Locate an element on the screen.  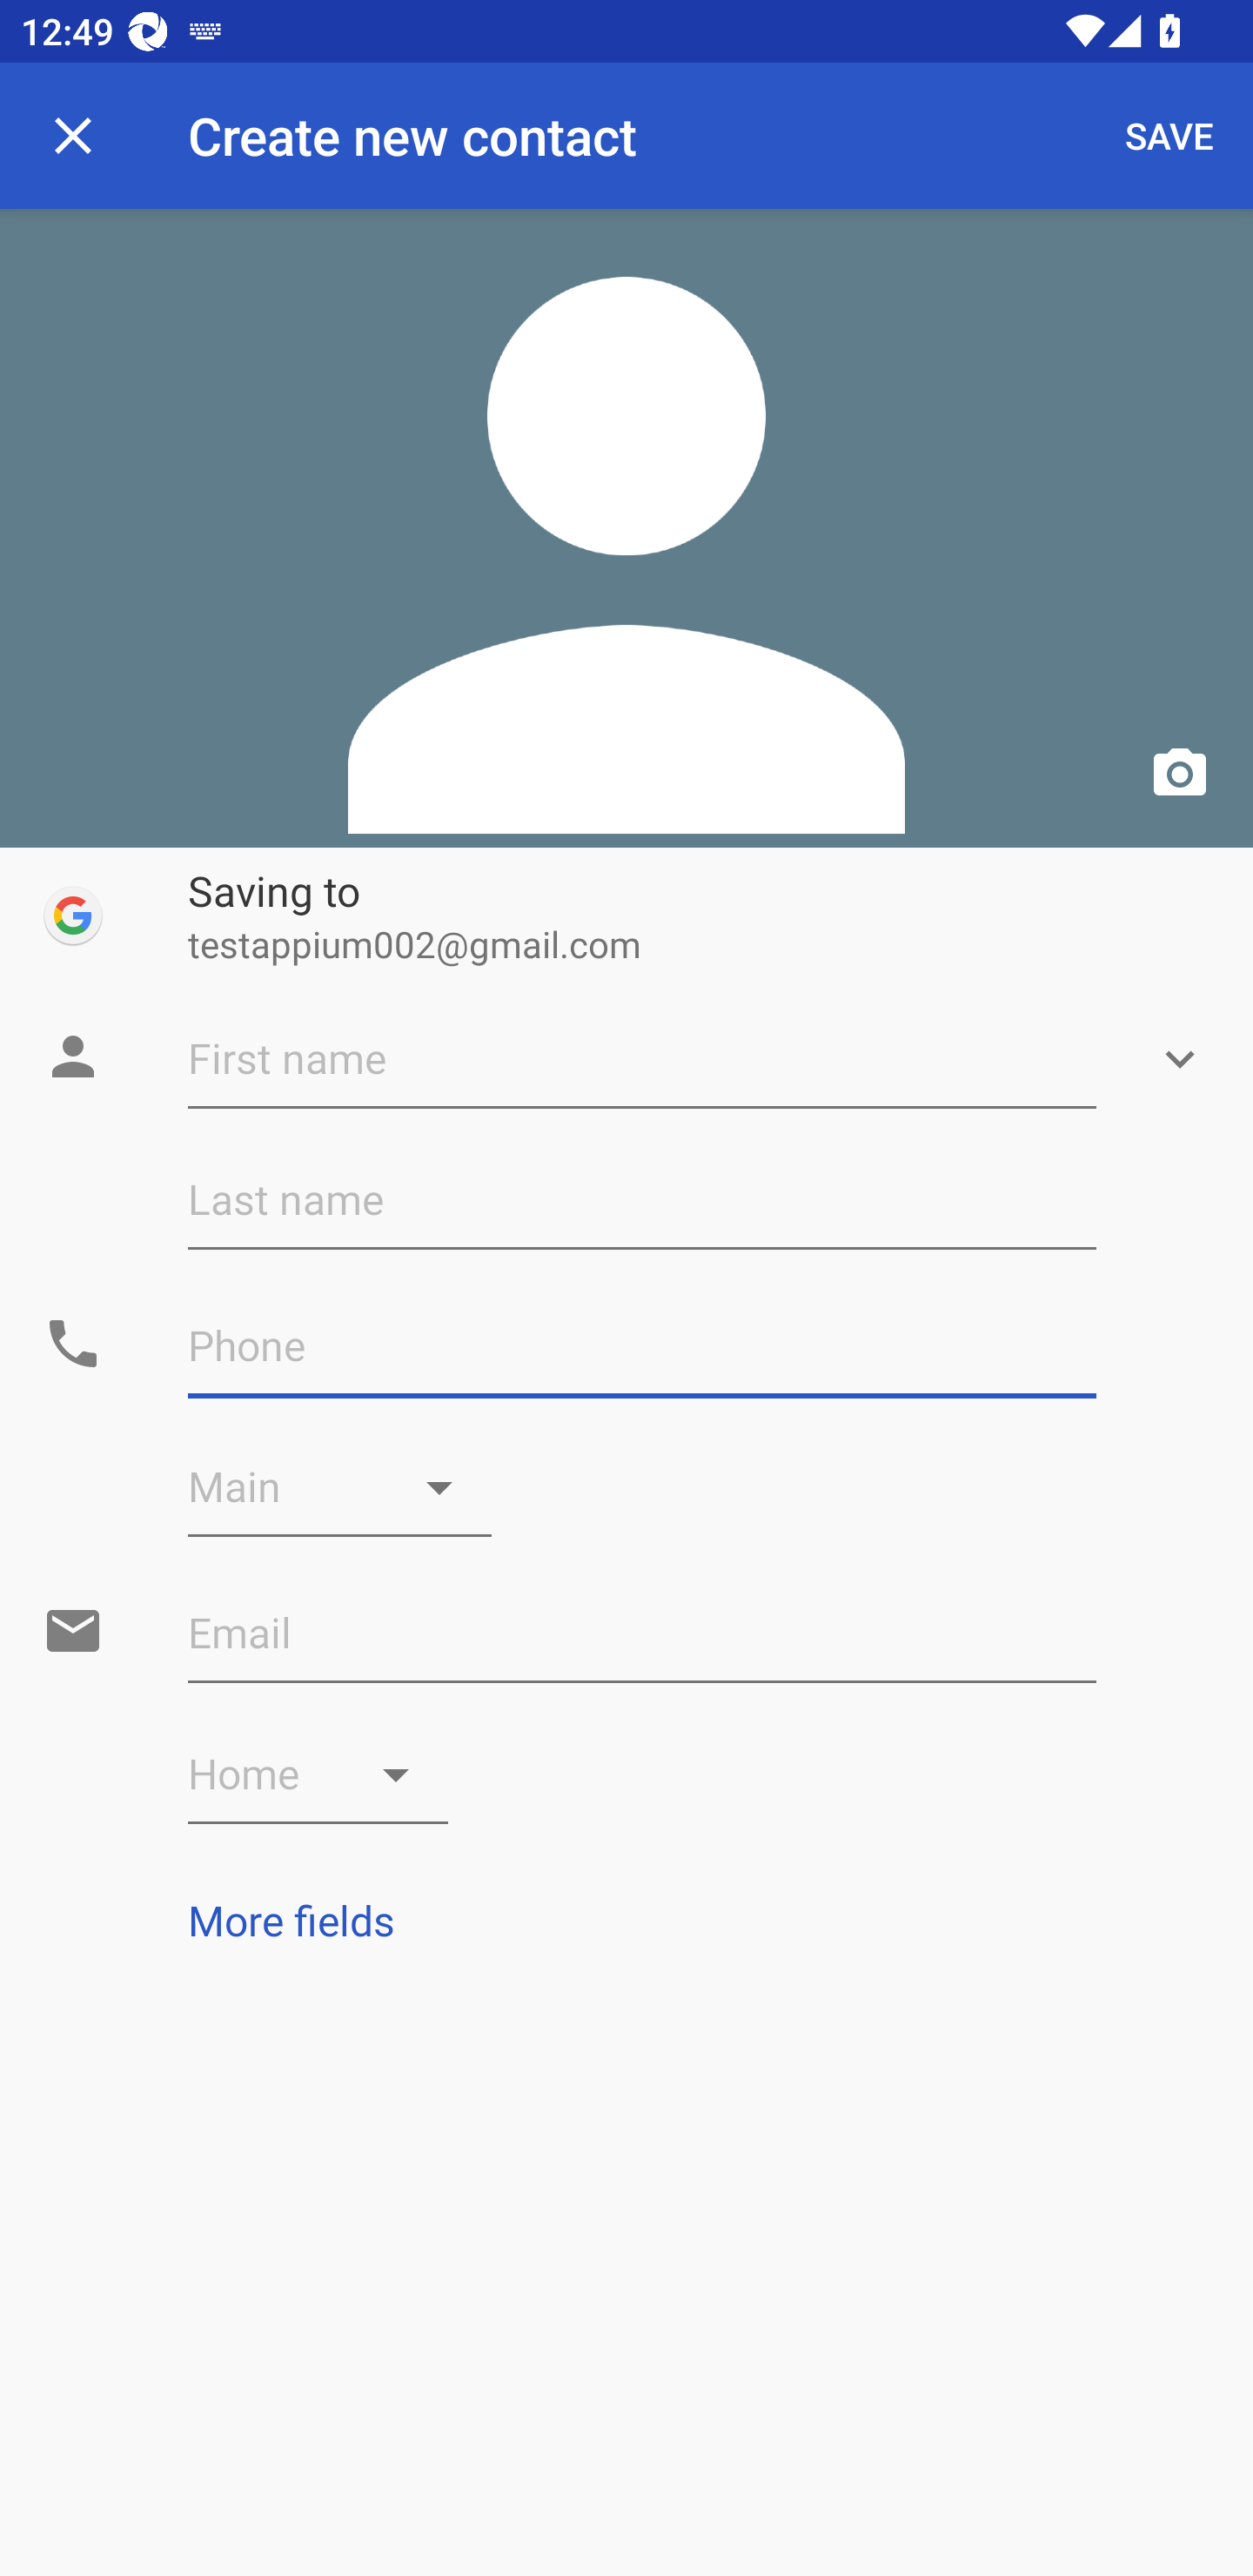
Email Home is located at coordinates (318, 1774).